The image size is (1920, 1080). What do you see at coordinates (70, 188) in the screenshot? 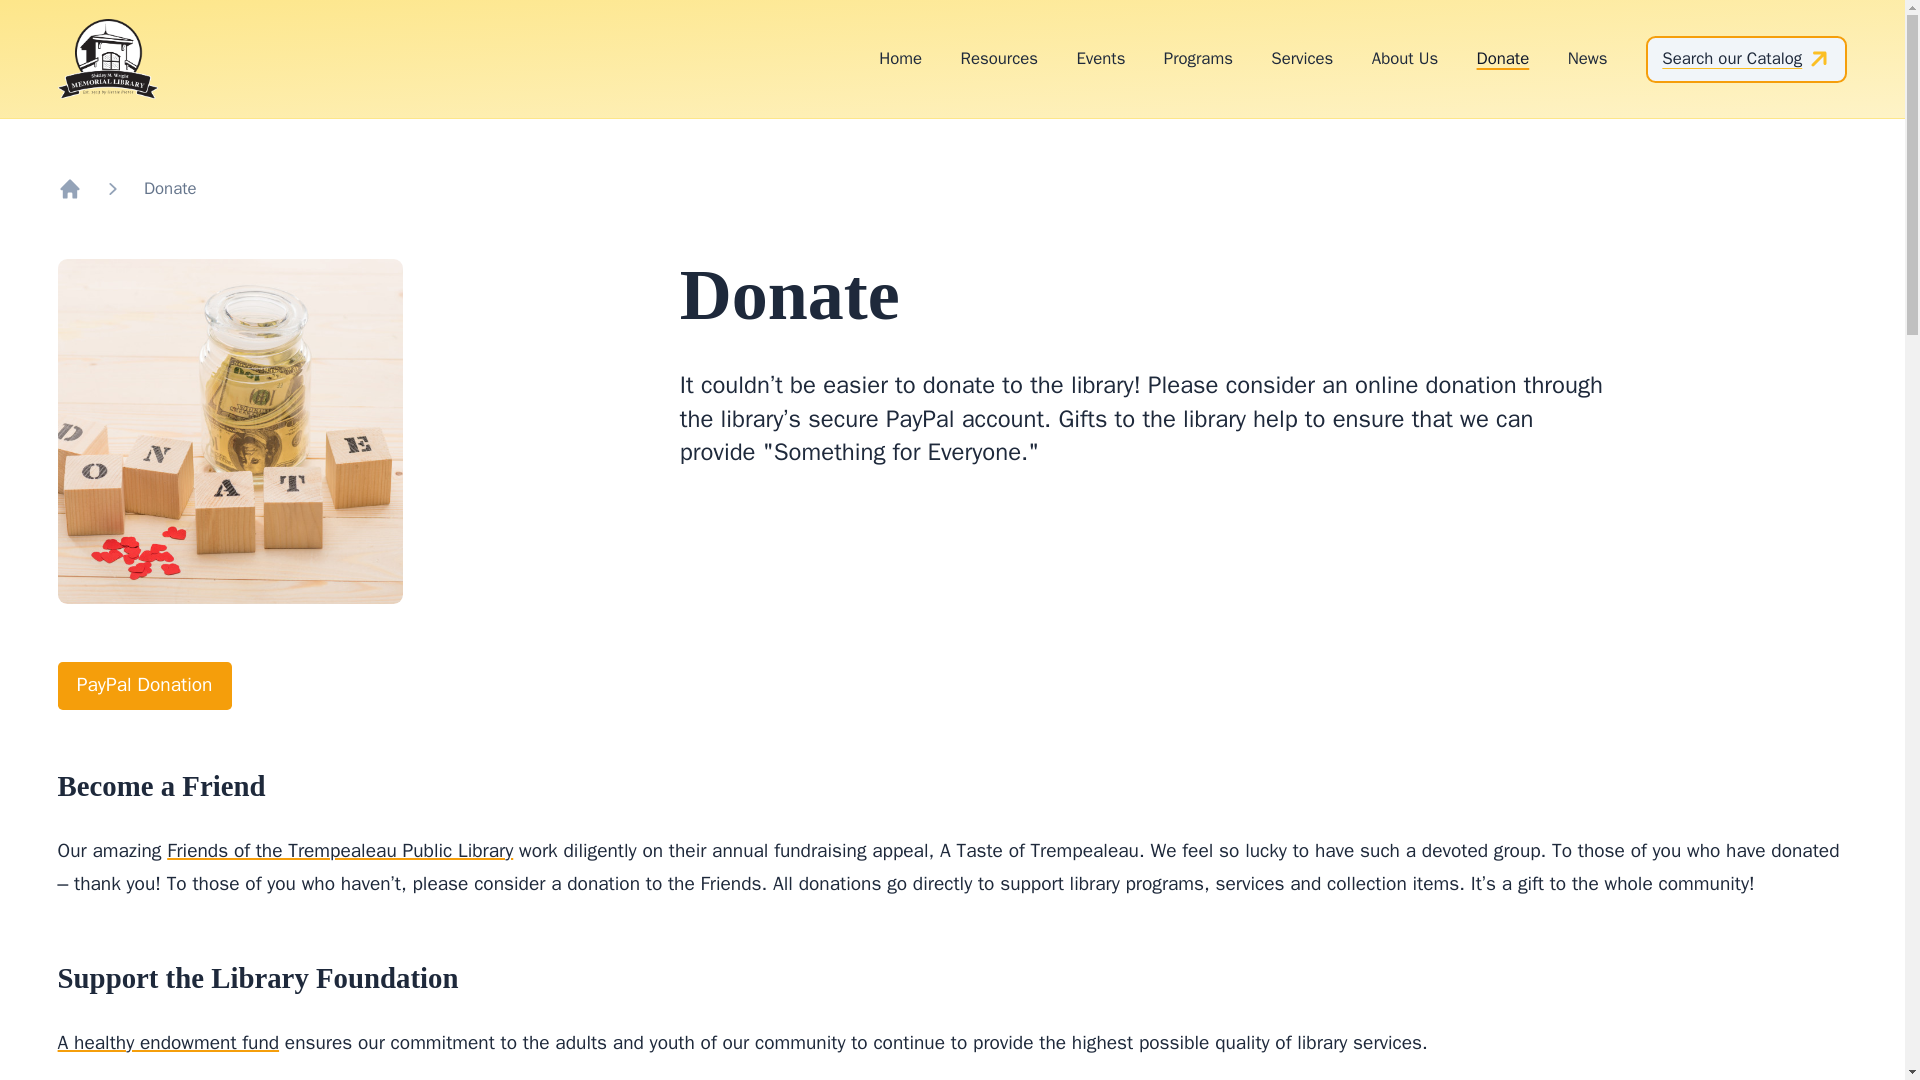
I see `Home` at bounding box center [70, 188].